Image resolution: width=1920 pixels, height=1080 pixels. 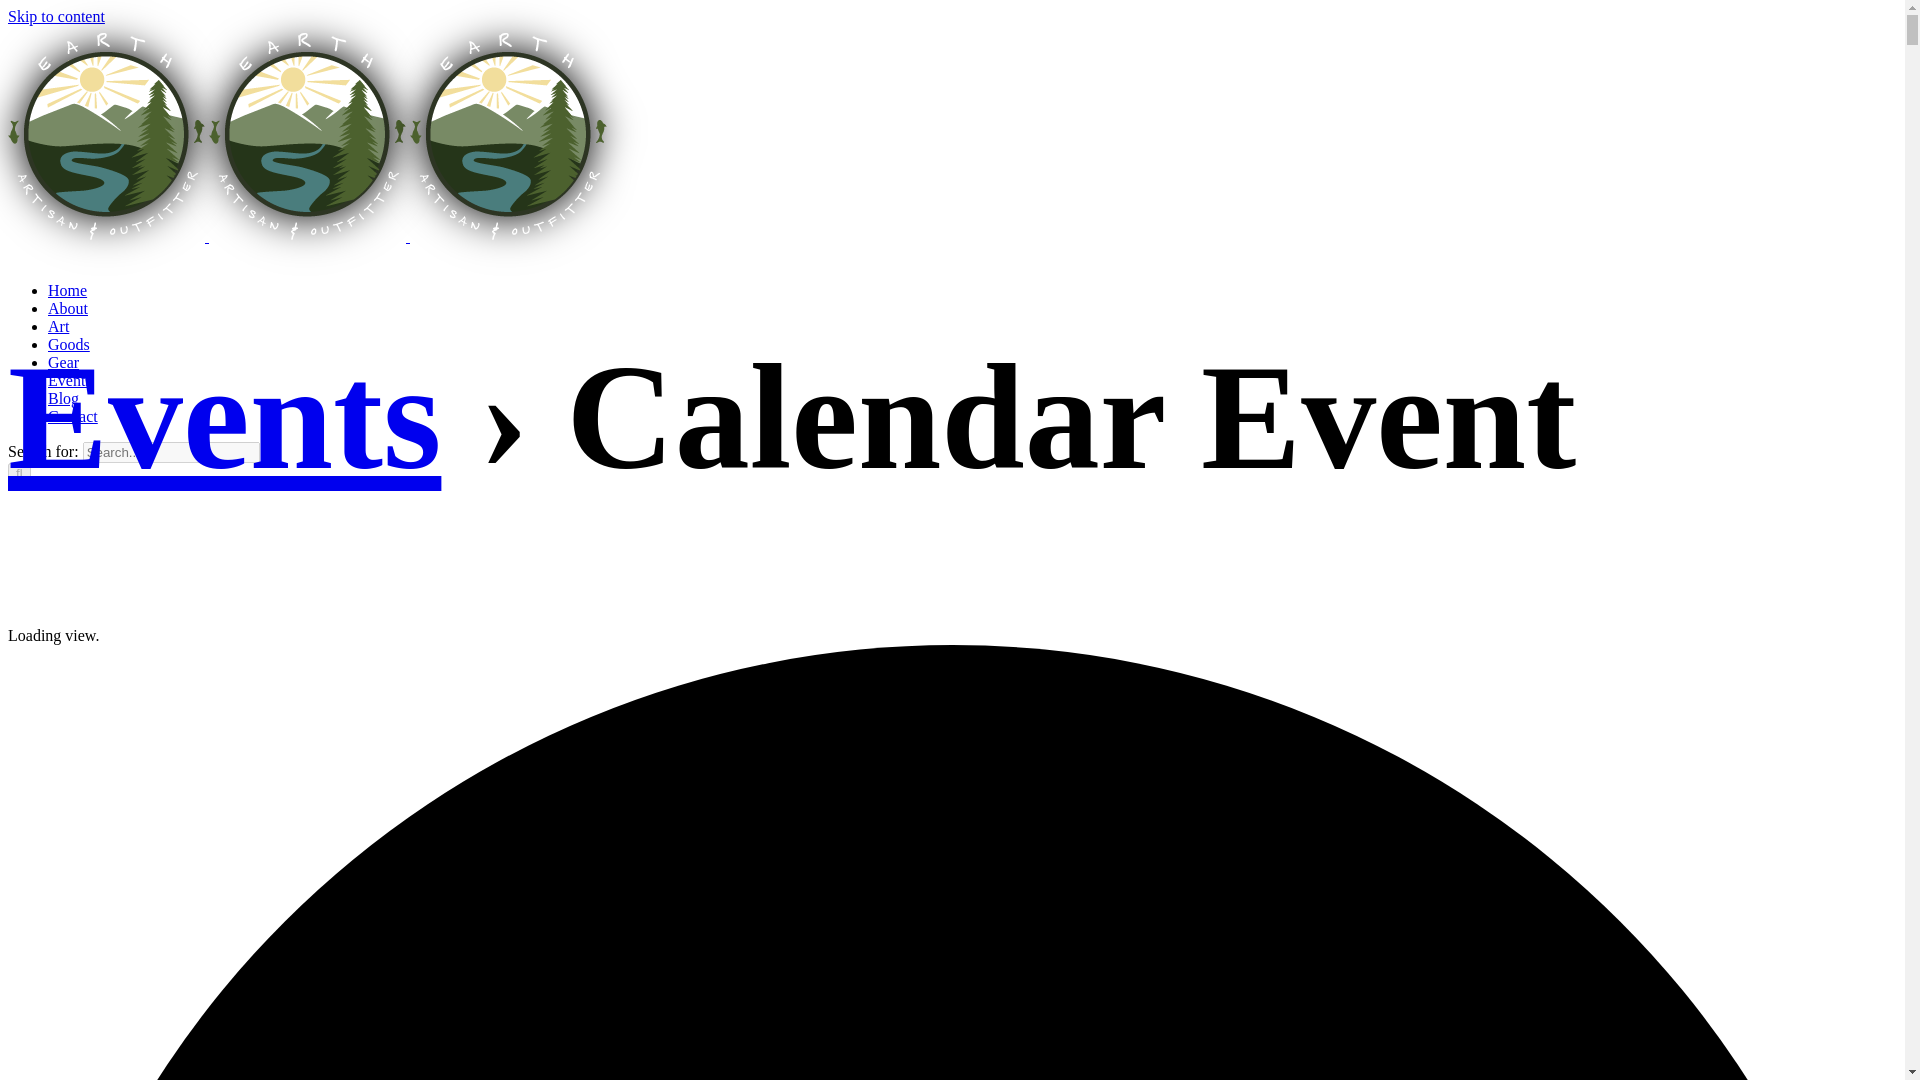 What do you see at coordinates (58, 326) in the screenshot?
I see `Art` at bounding box center [58, 326].